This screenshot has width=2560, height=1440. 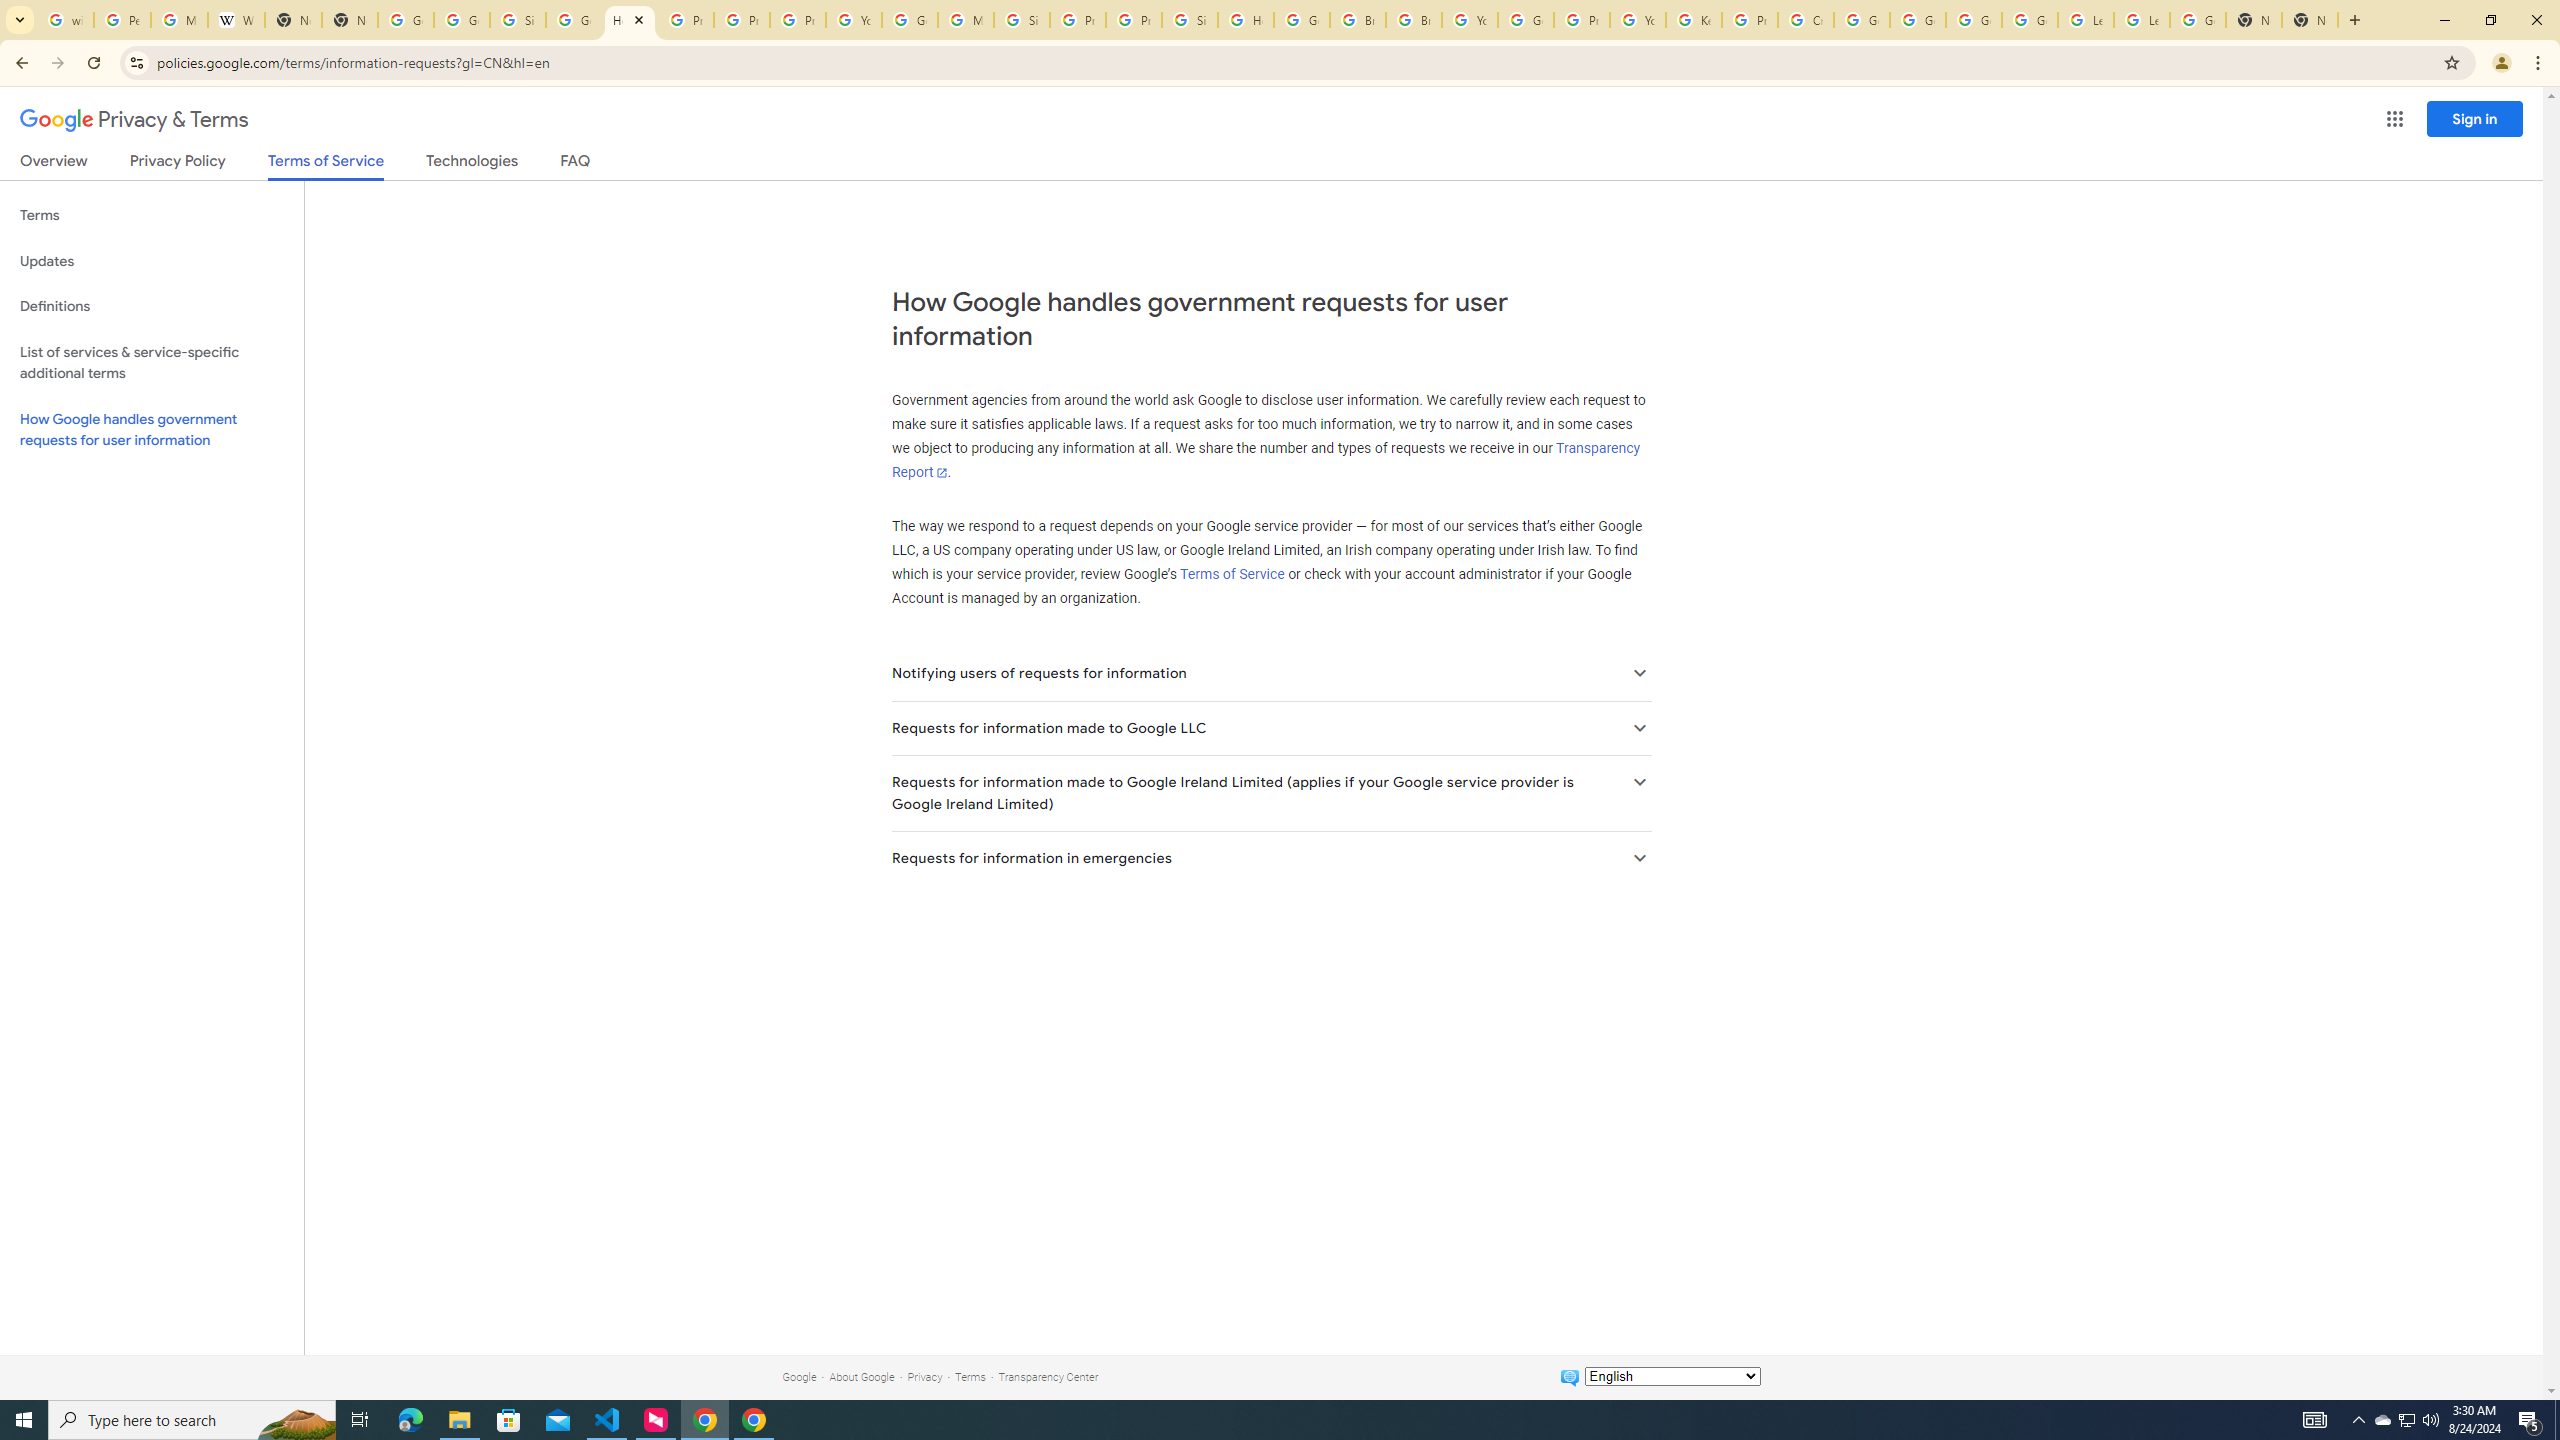 I want to click on YouTube, so click(x=1637, y=20).